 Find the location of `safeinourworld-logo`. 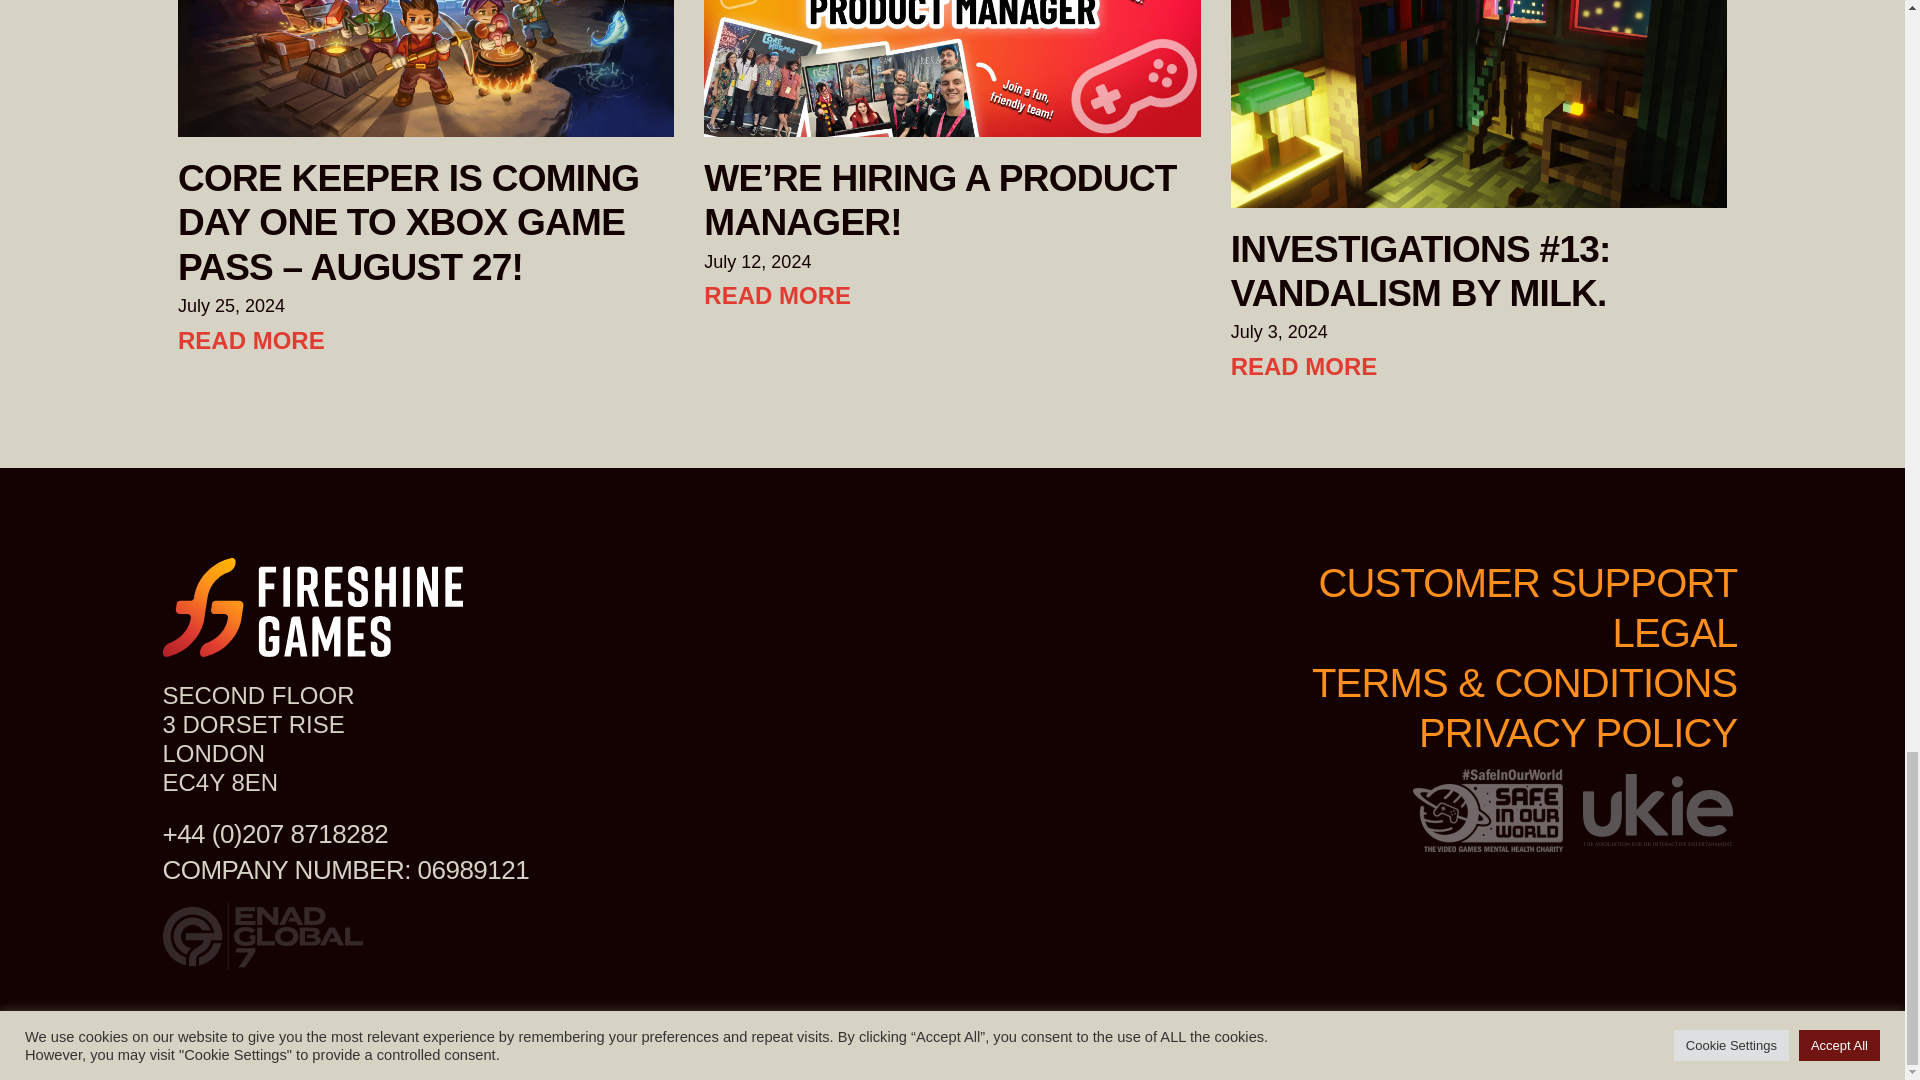

safeinourworld-logo is located at coordinates (1486, 810).